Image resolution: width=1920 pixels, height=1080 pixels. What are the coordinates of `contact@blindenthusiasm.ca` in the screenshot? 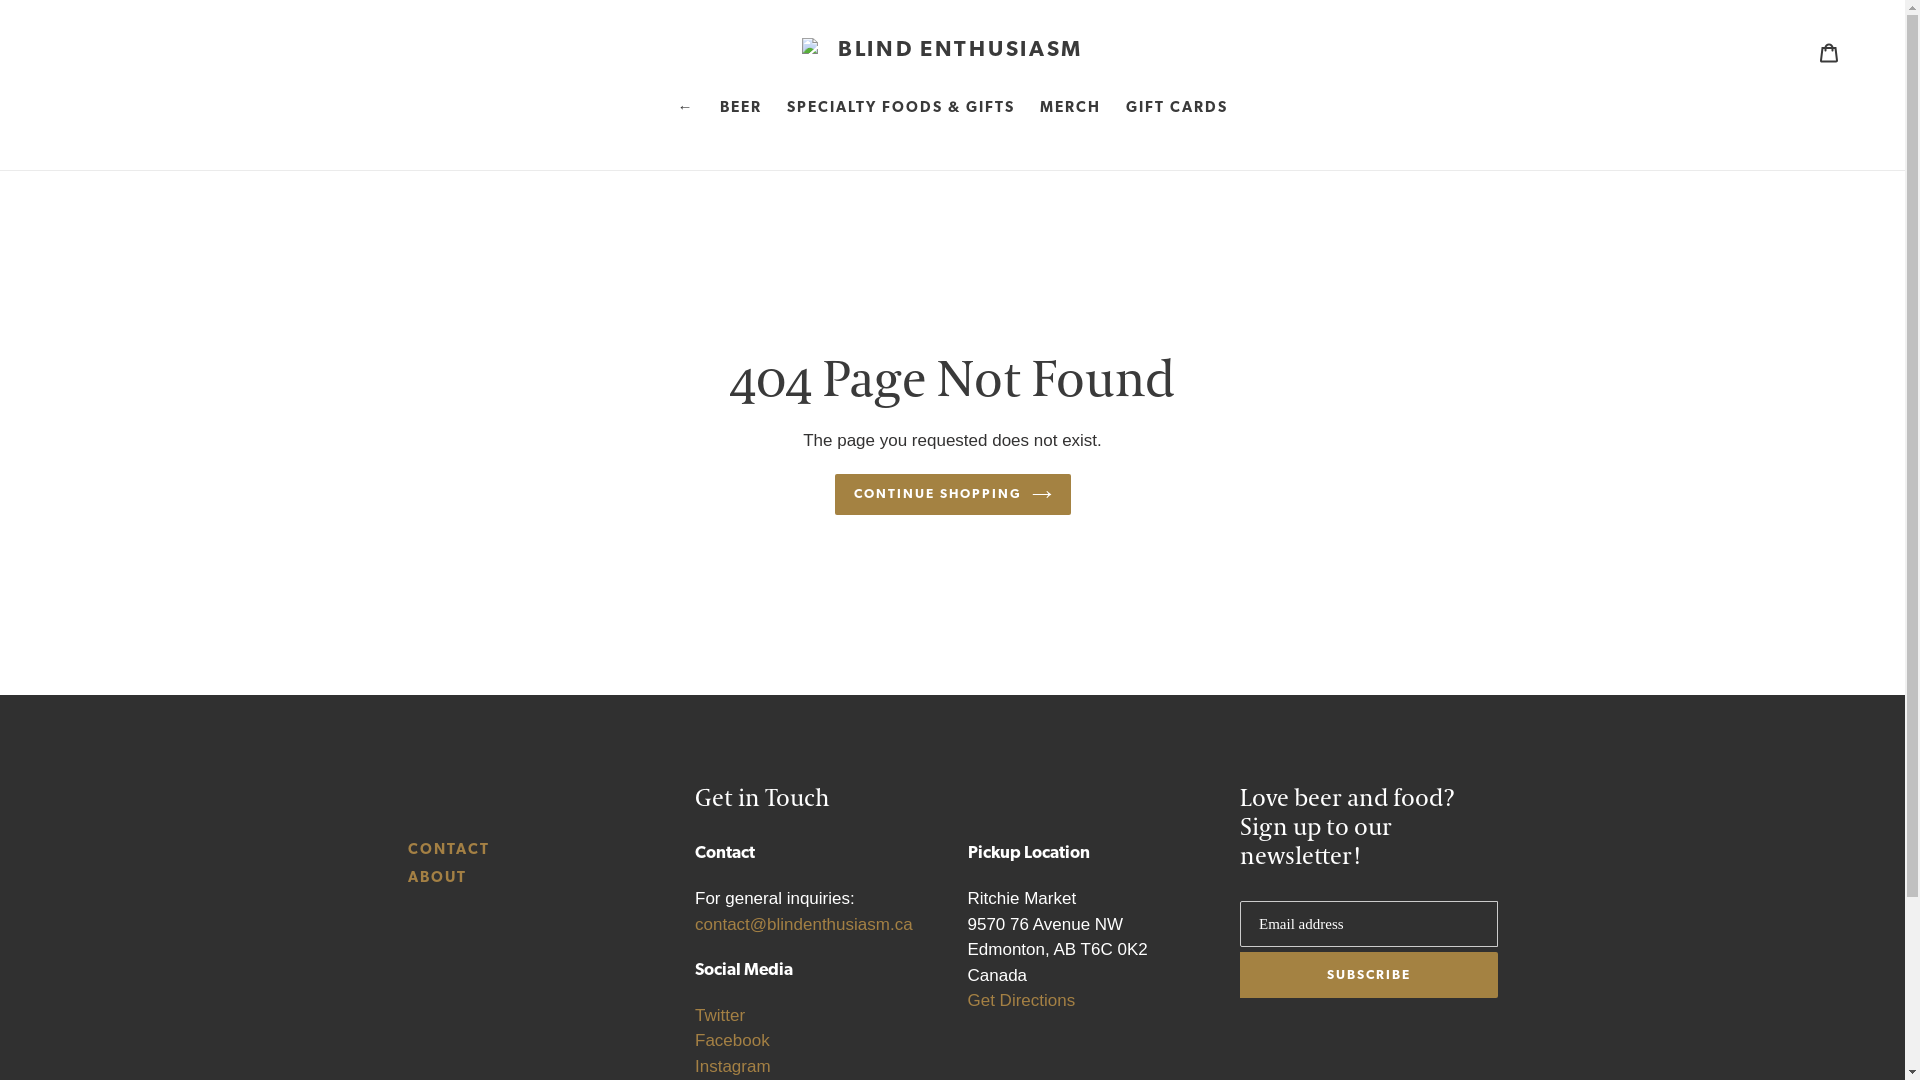 It's located at (804, 924).